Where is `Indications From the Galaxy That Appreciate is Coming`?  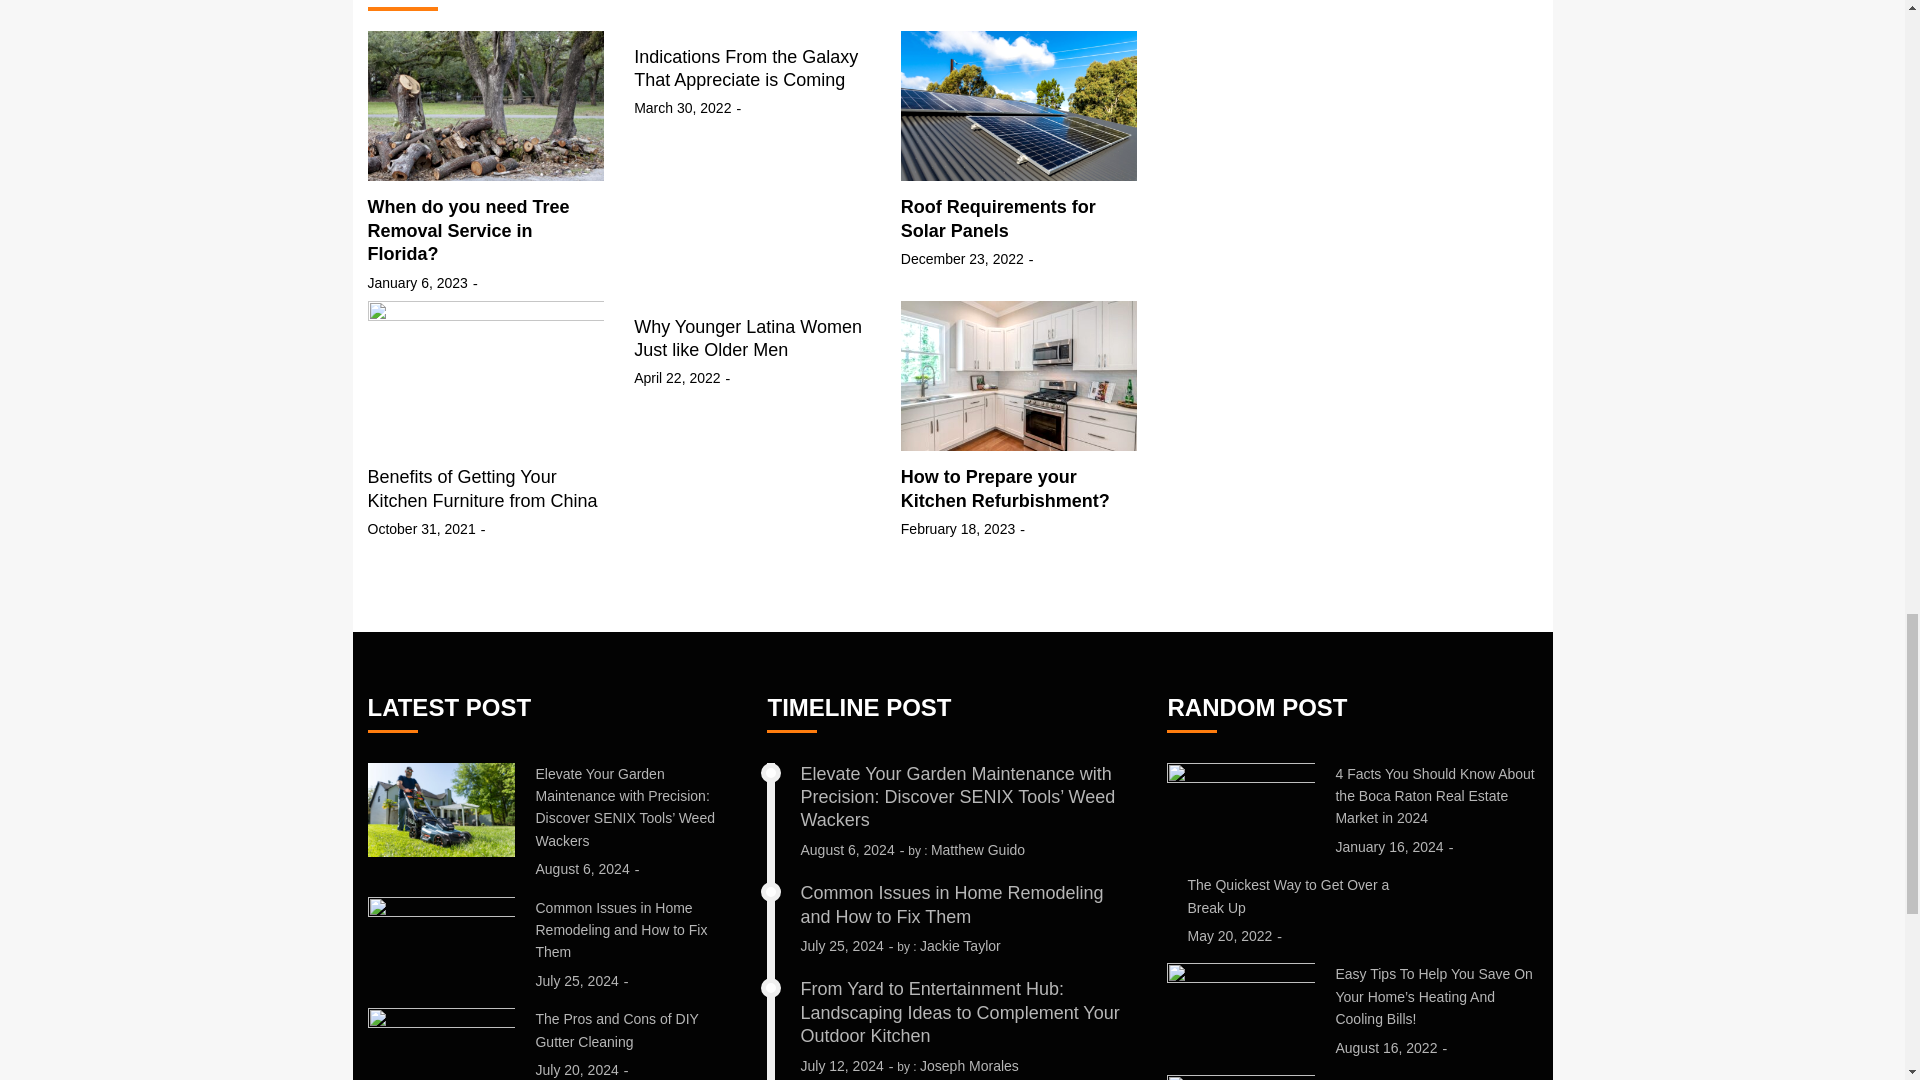 Indications From the Galaxy That Appreciate is Coming is located at coordinates (746, 68).